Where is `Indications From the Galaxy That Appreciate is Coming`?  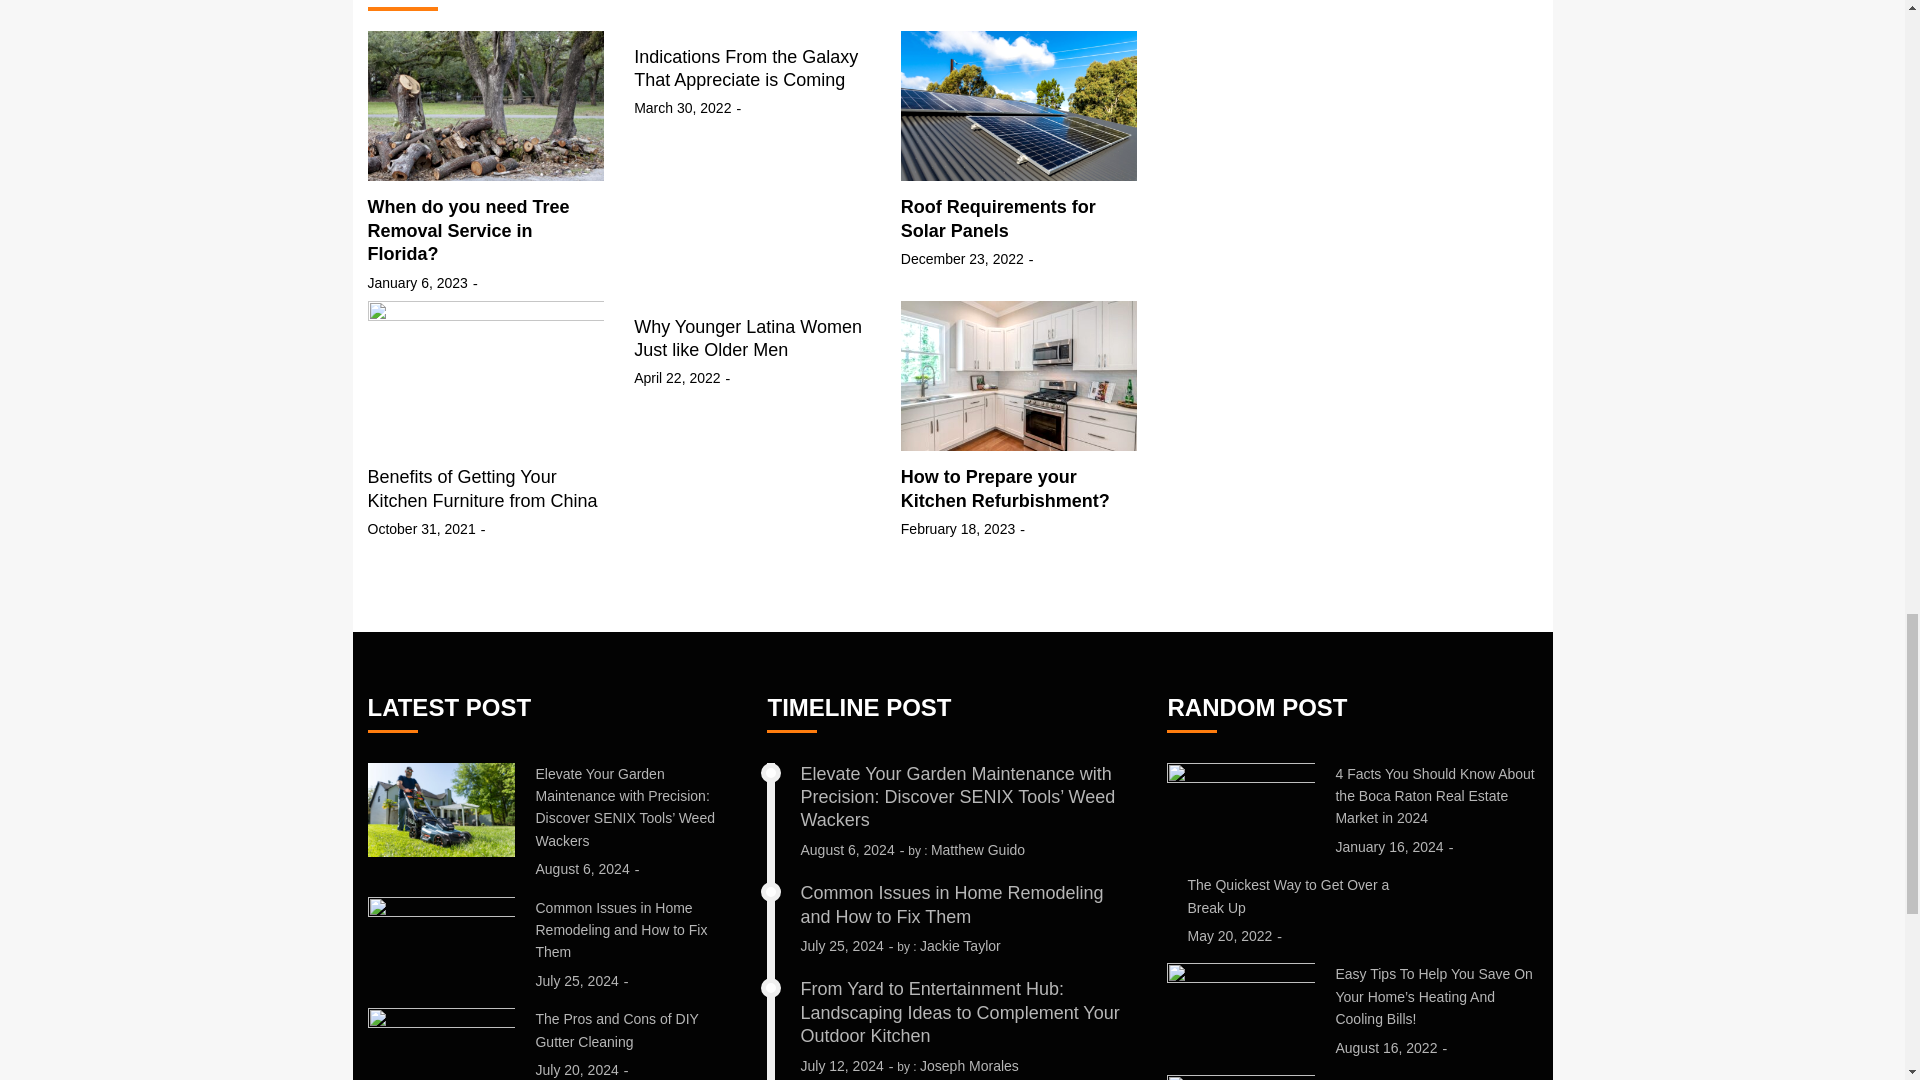 Indications From the Galaxy That Appreciate is Coming is located at coordinates (746, 68).